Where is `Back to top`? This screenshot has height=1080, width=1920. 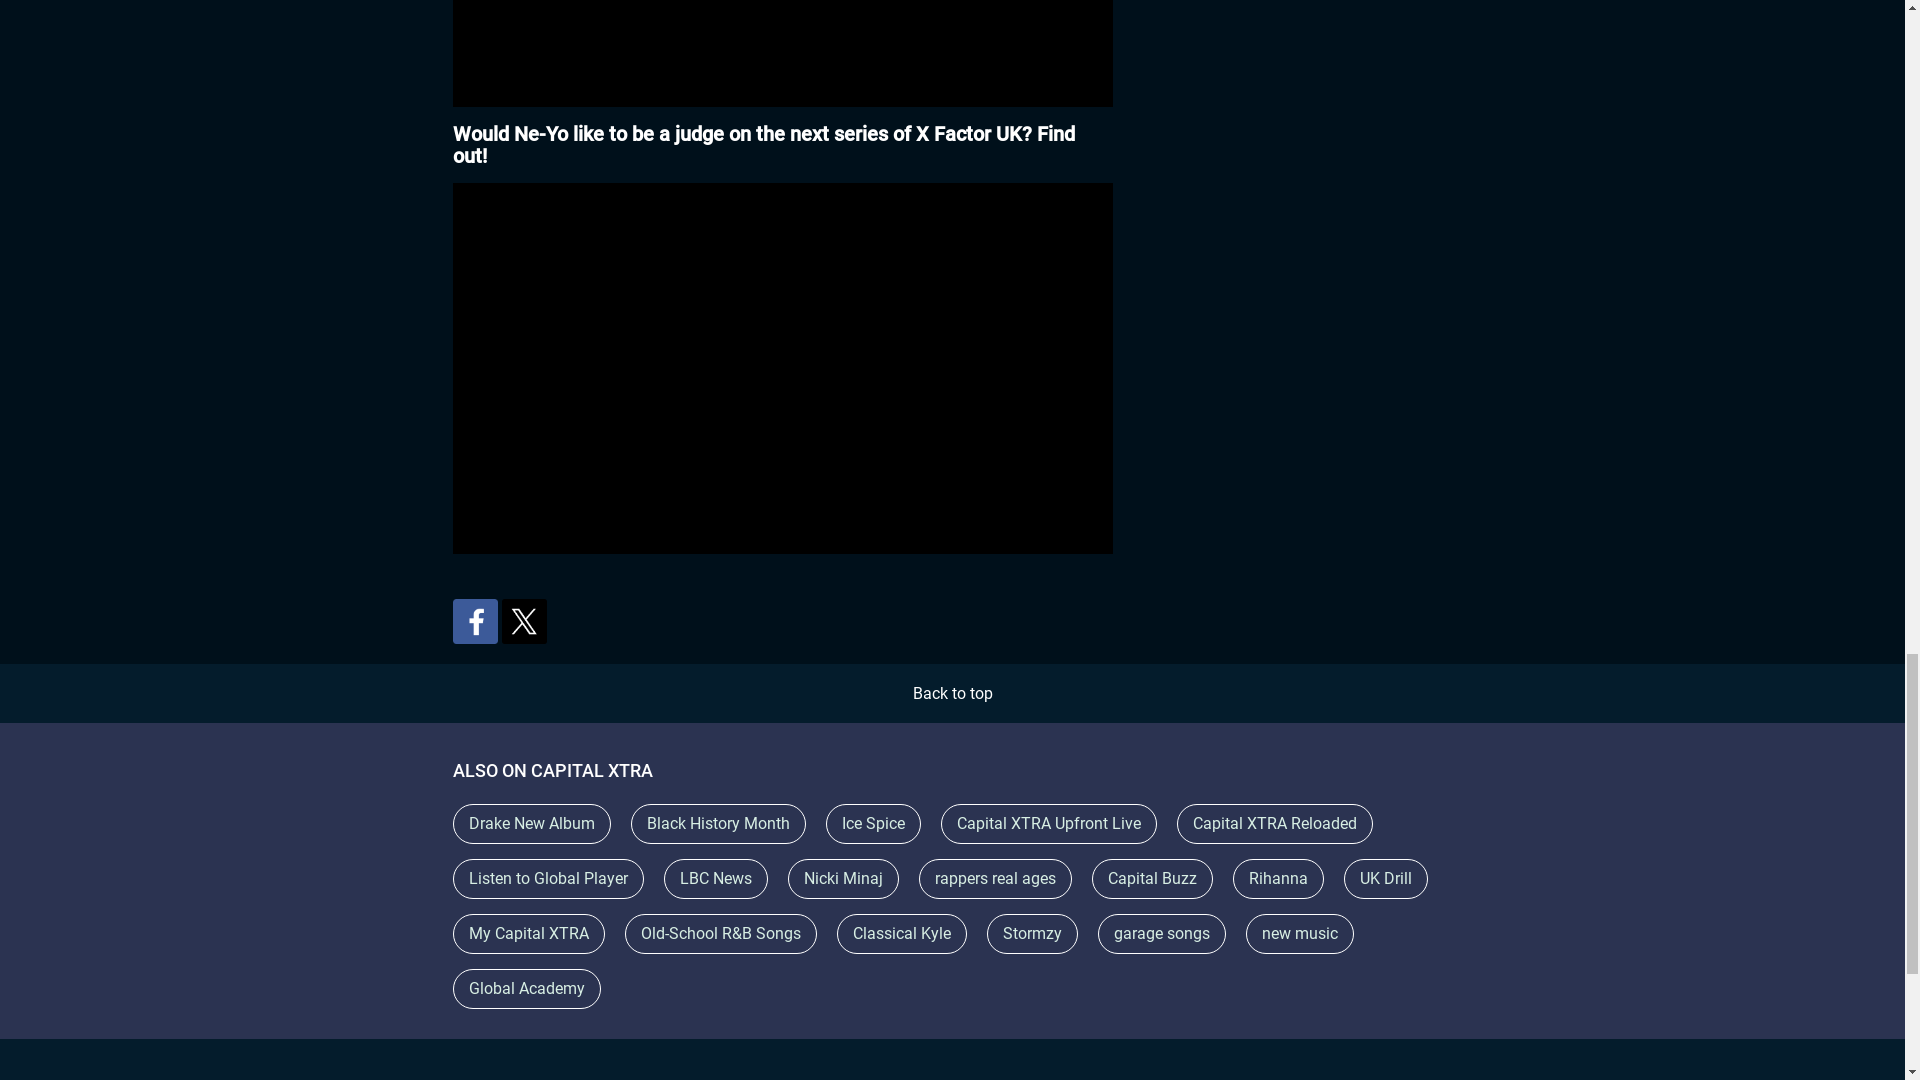 Back to top is located at coordinates (952, 693).